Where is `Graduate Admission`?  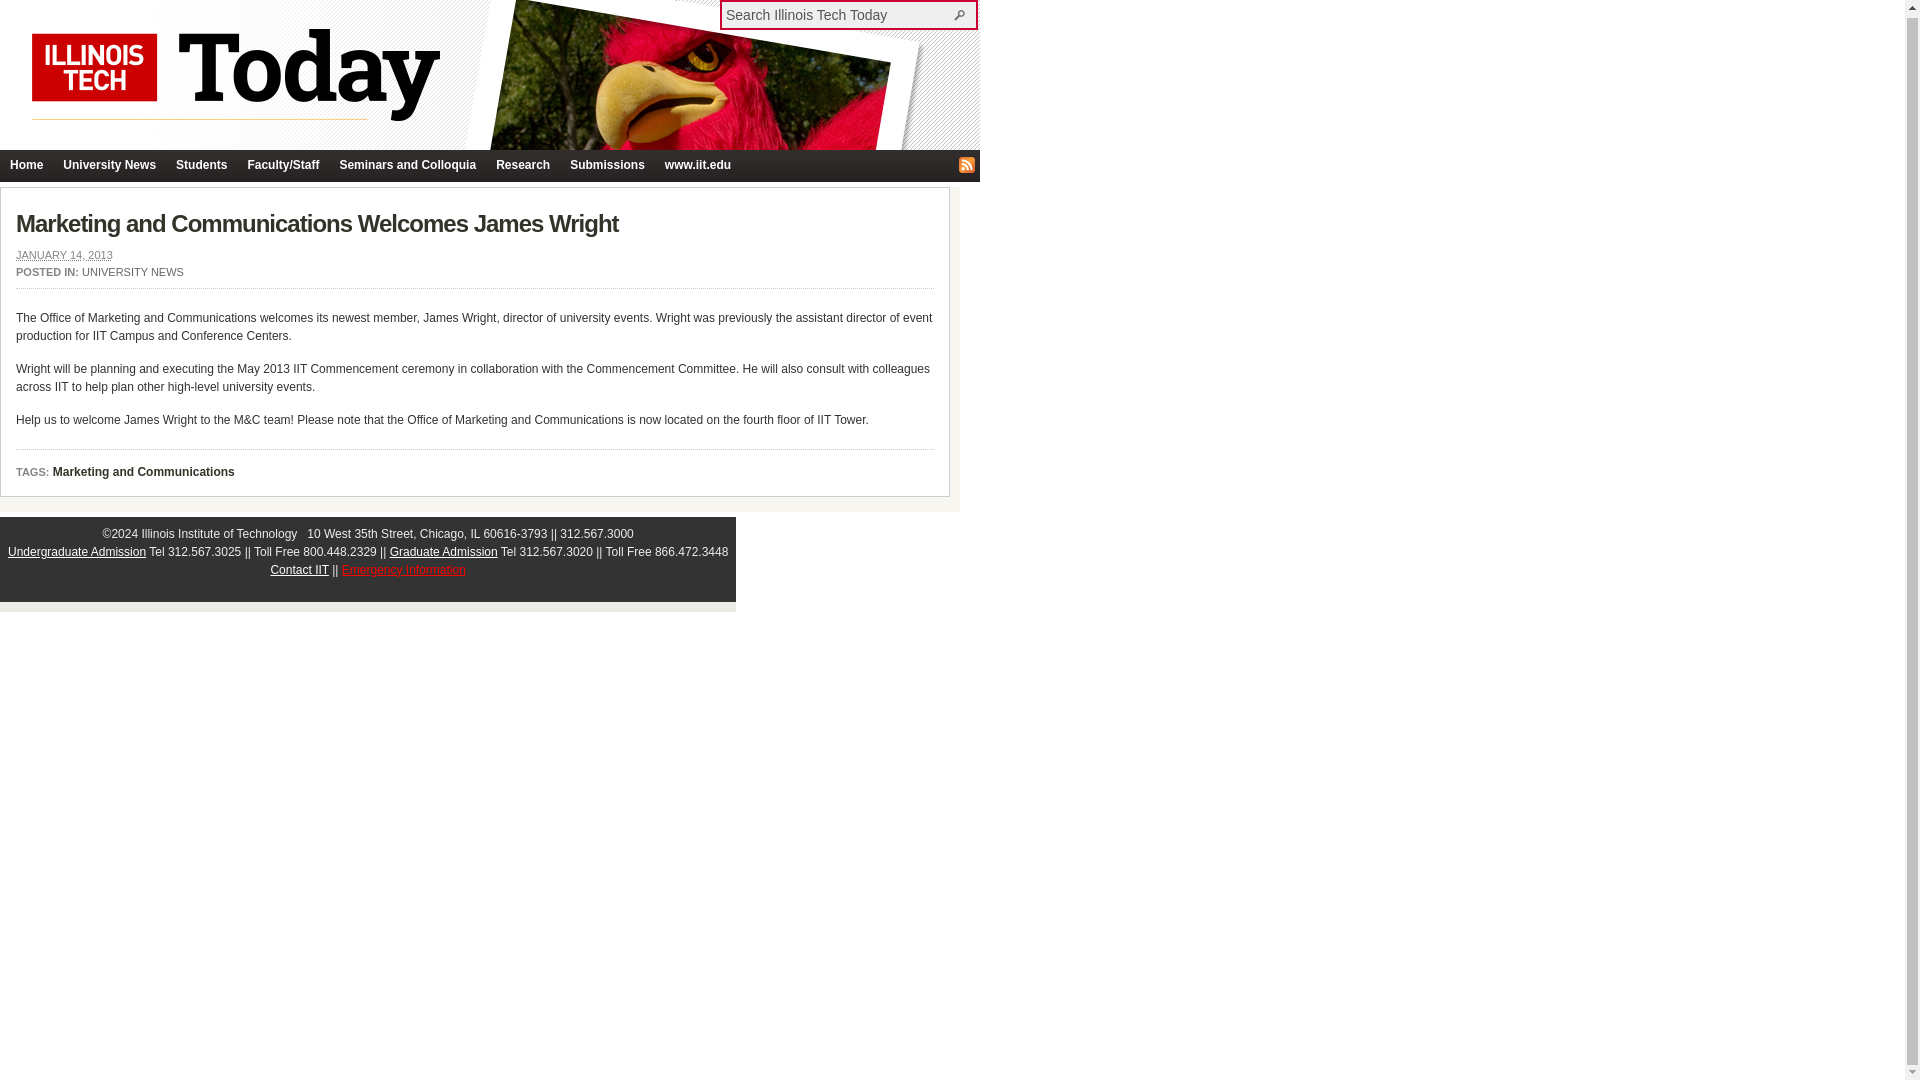 Graduate Admission is located at coordinates (443, 552).